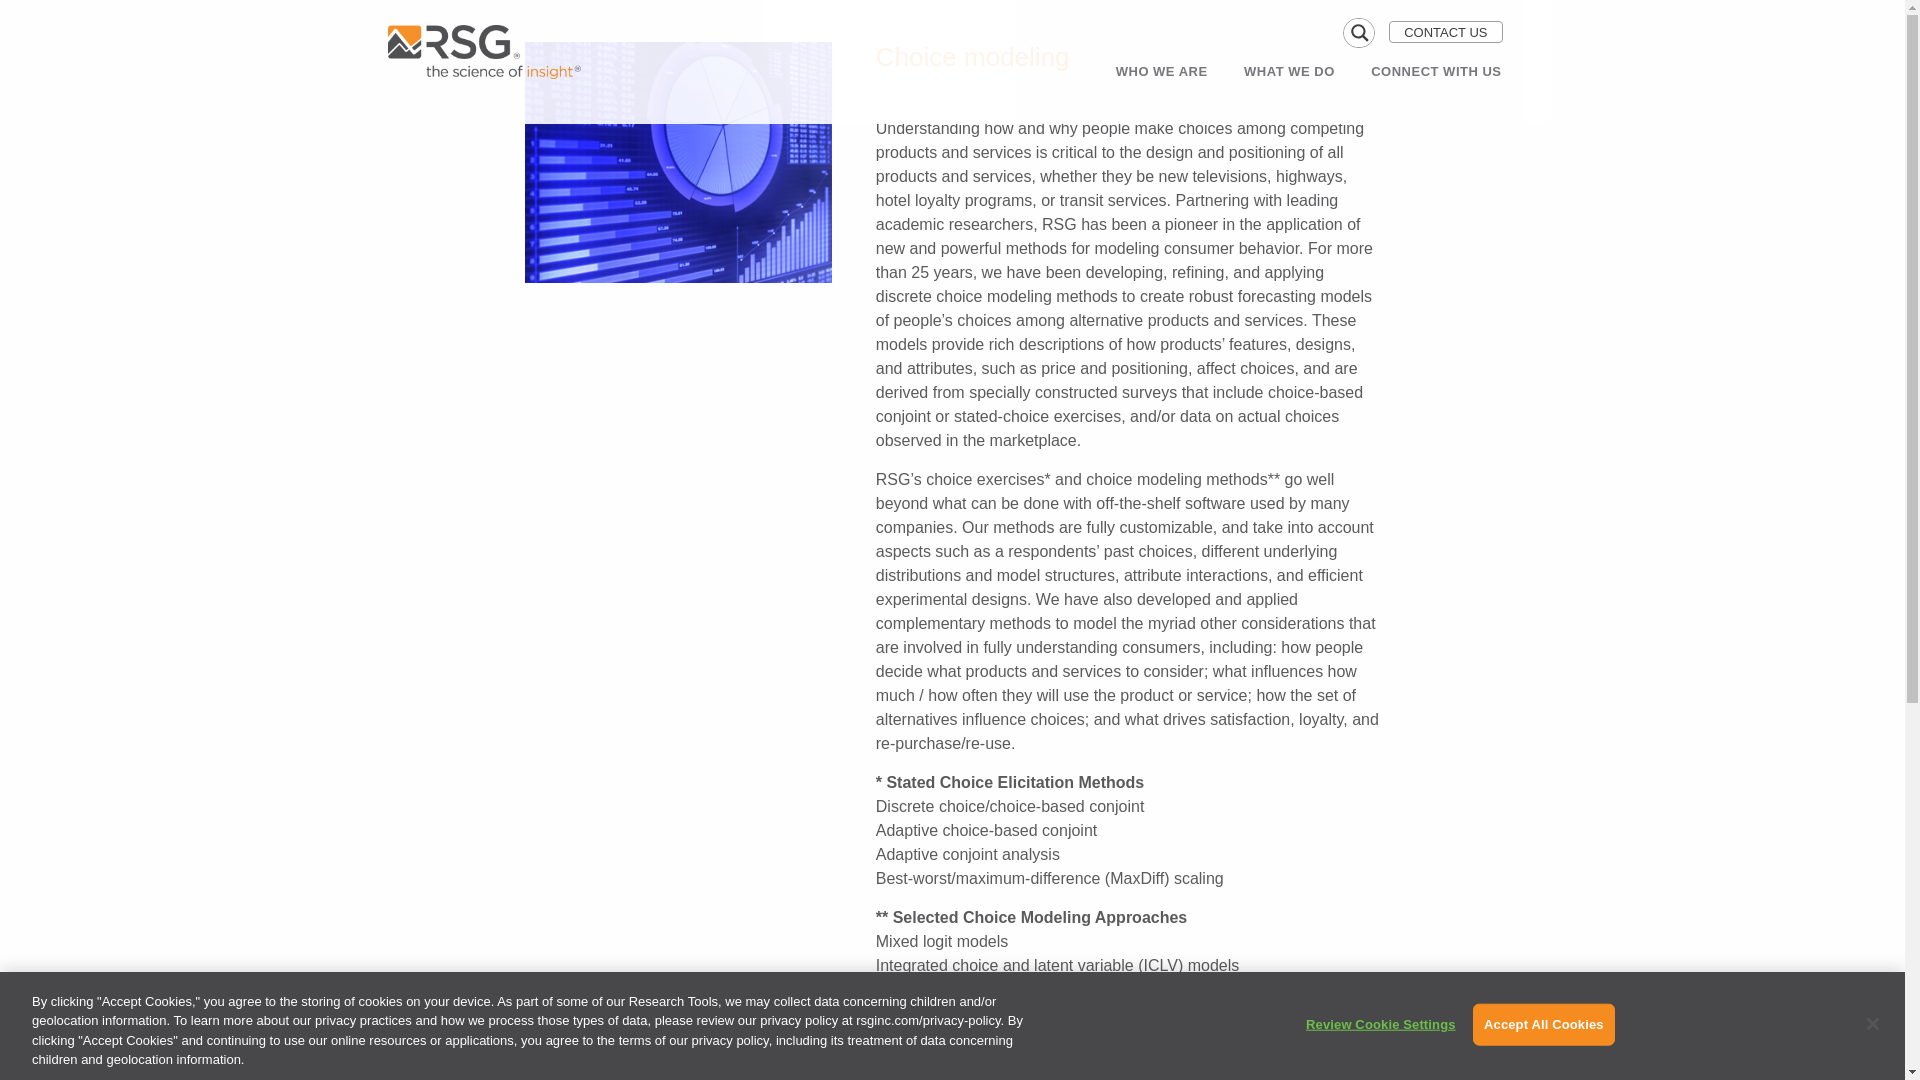  Describe the element at coordinates (678, 162) in the screenshot. I see `42-25179517` at that location.